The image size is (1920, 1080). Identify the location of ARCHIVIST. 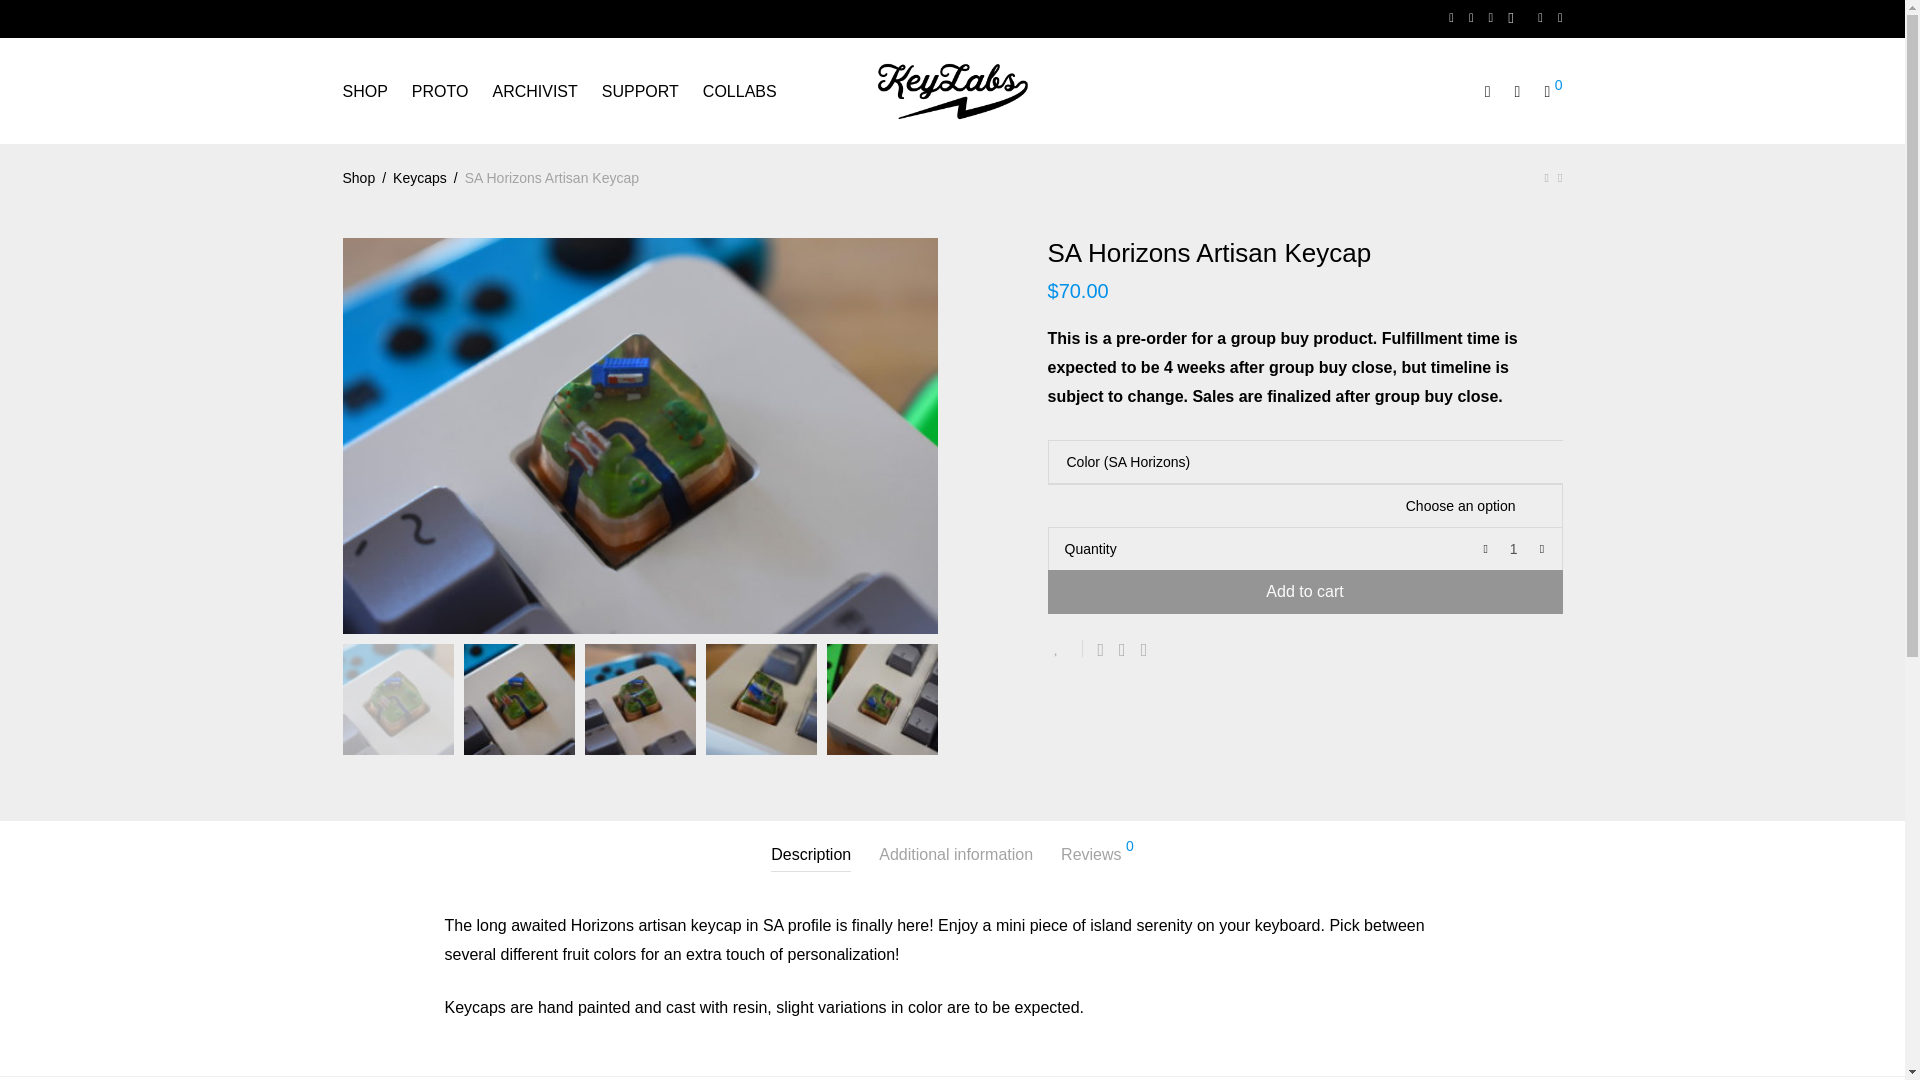
(534, 92).